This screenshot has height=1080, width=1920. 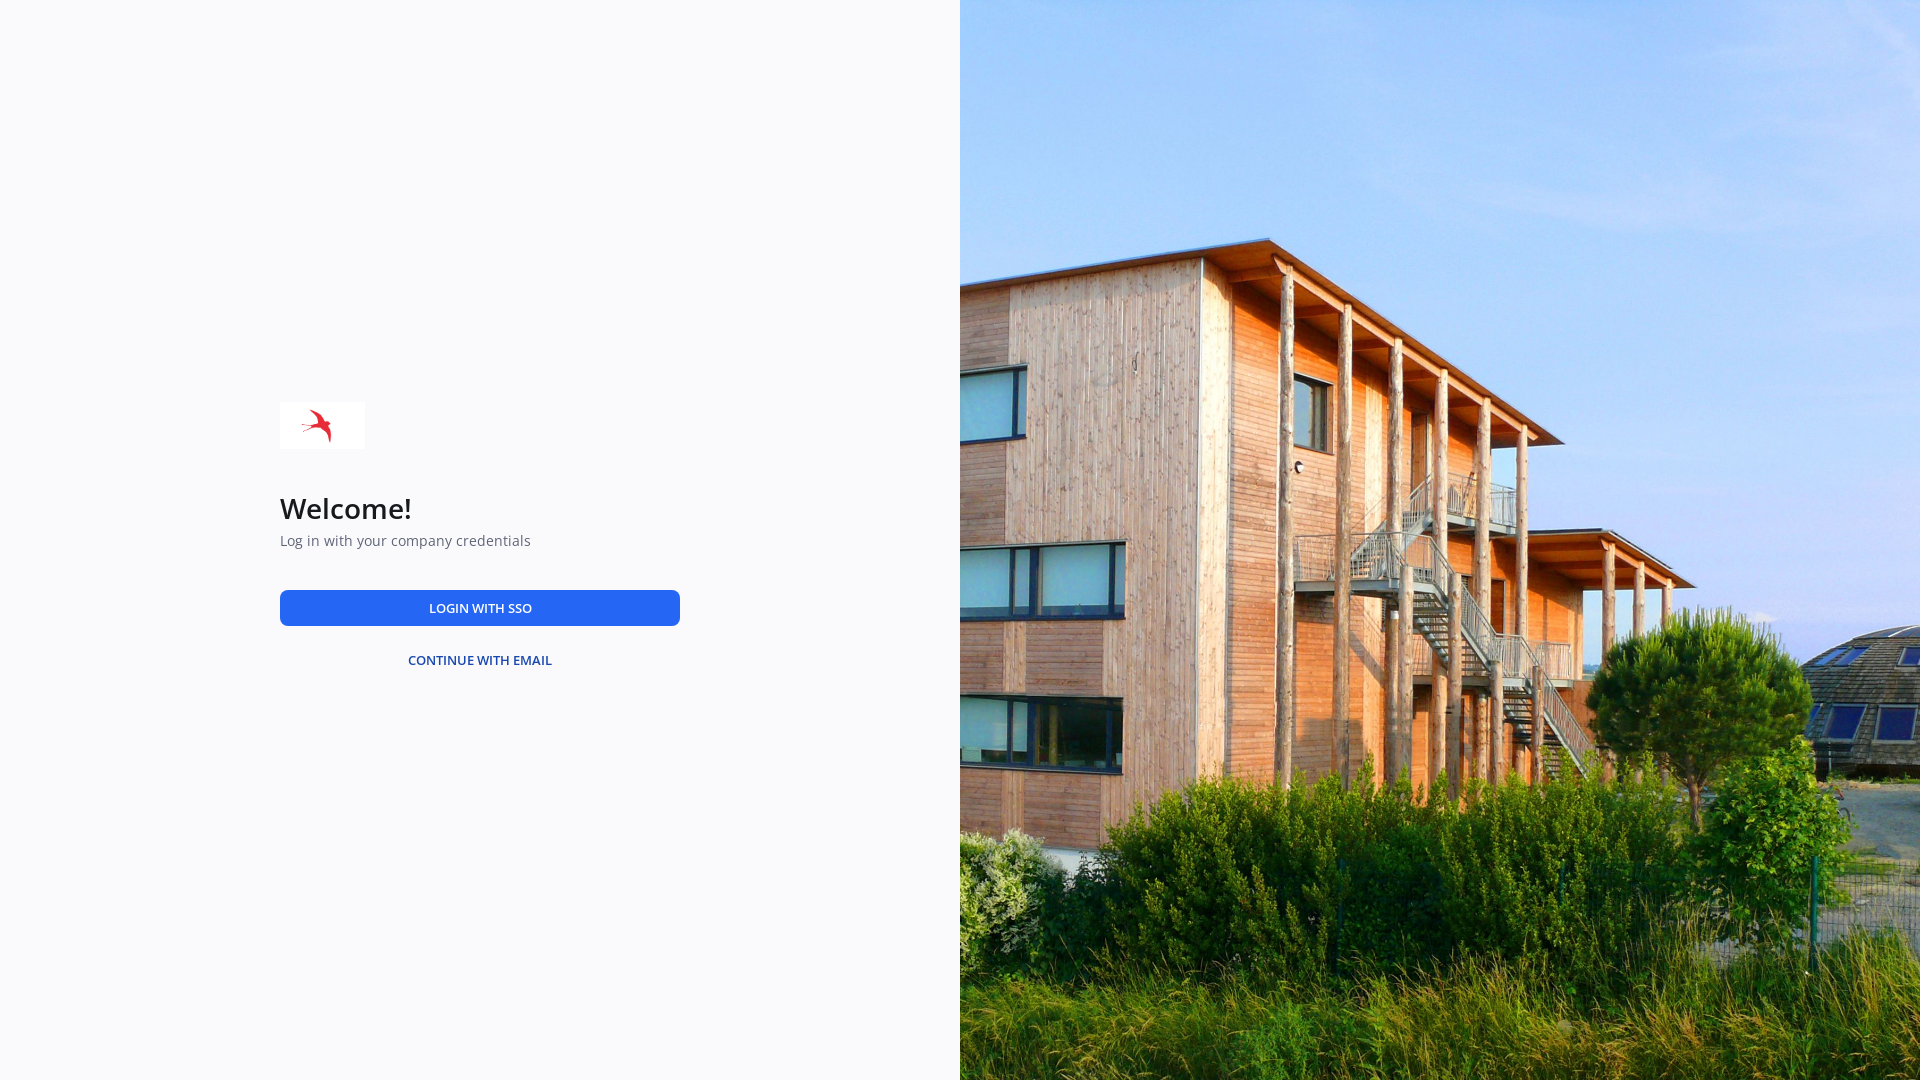 I want to click on CONTINUE WITH EMAIL, so click(x=480, y=660).